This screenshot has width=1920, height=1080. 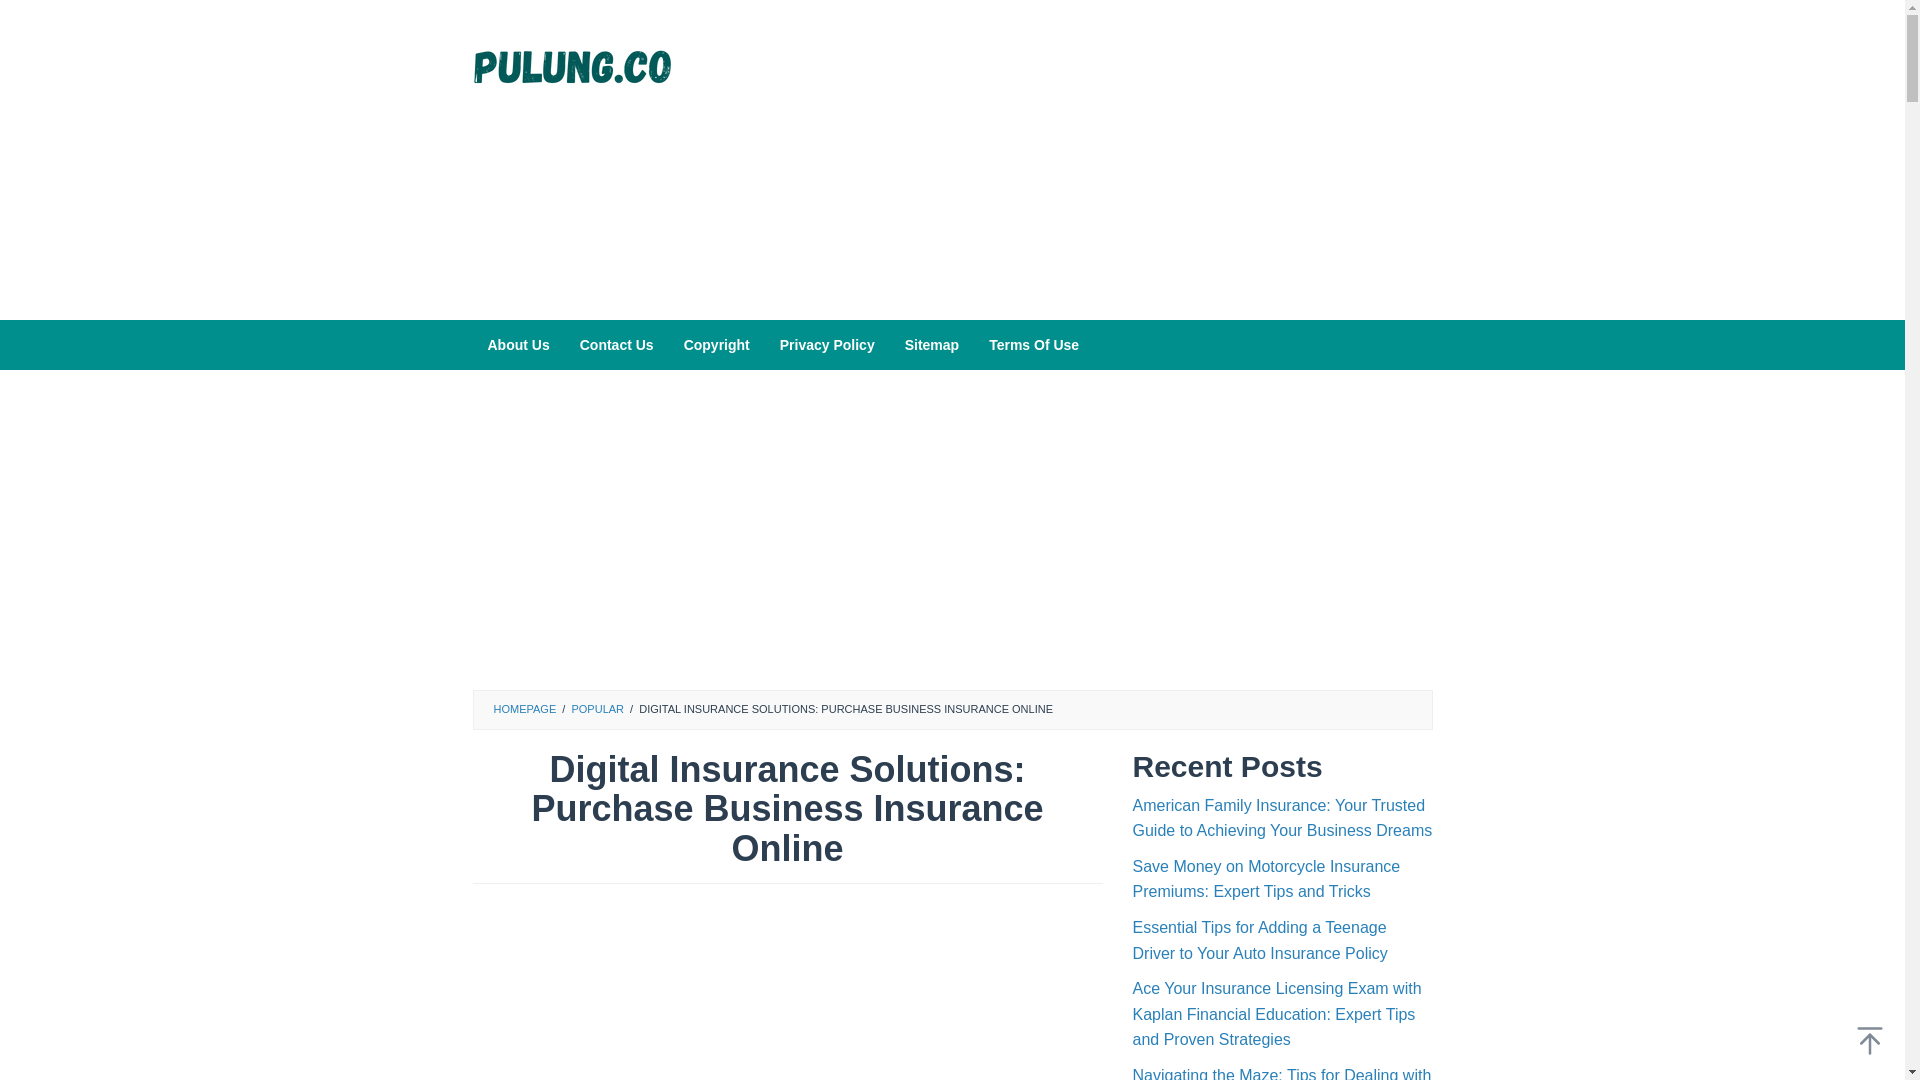 I want to click on Terms Of Use, so click(x=1034, y=344).